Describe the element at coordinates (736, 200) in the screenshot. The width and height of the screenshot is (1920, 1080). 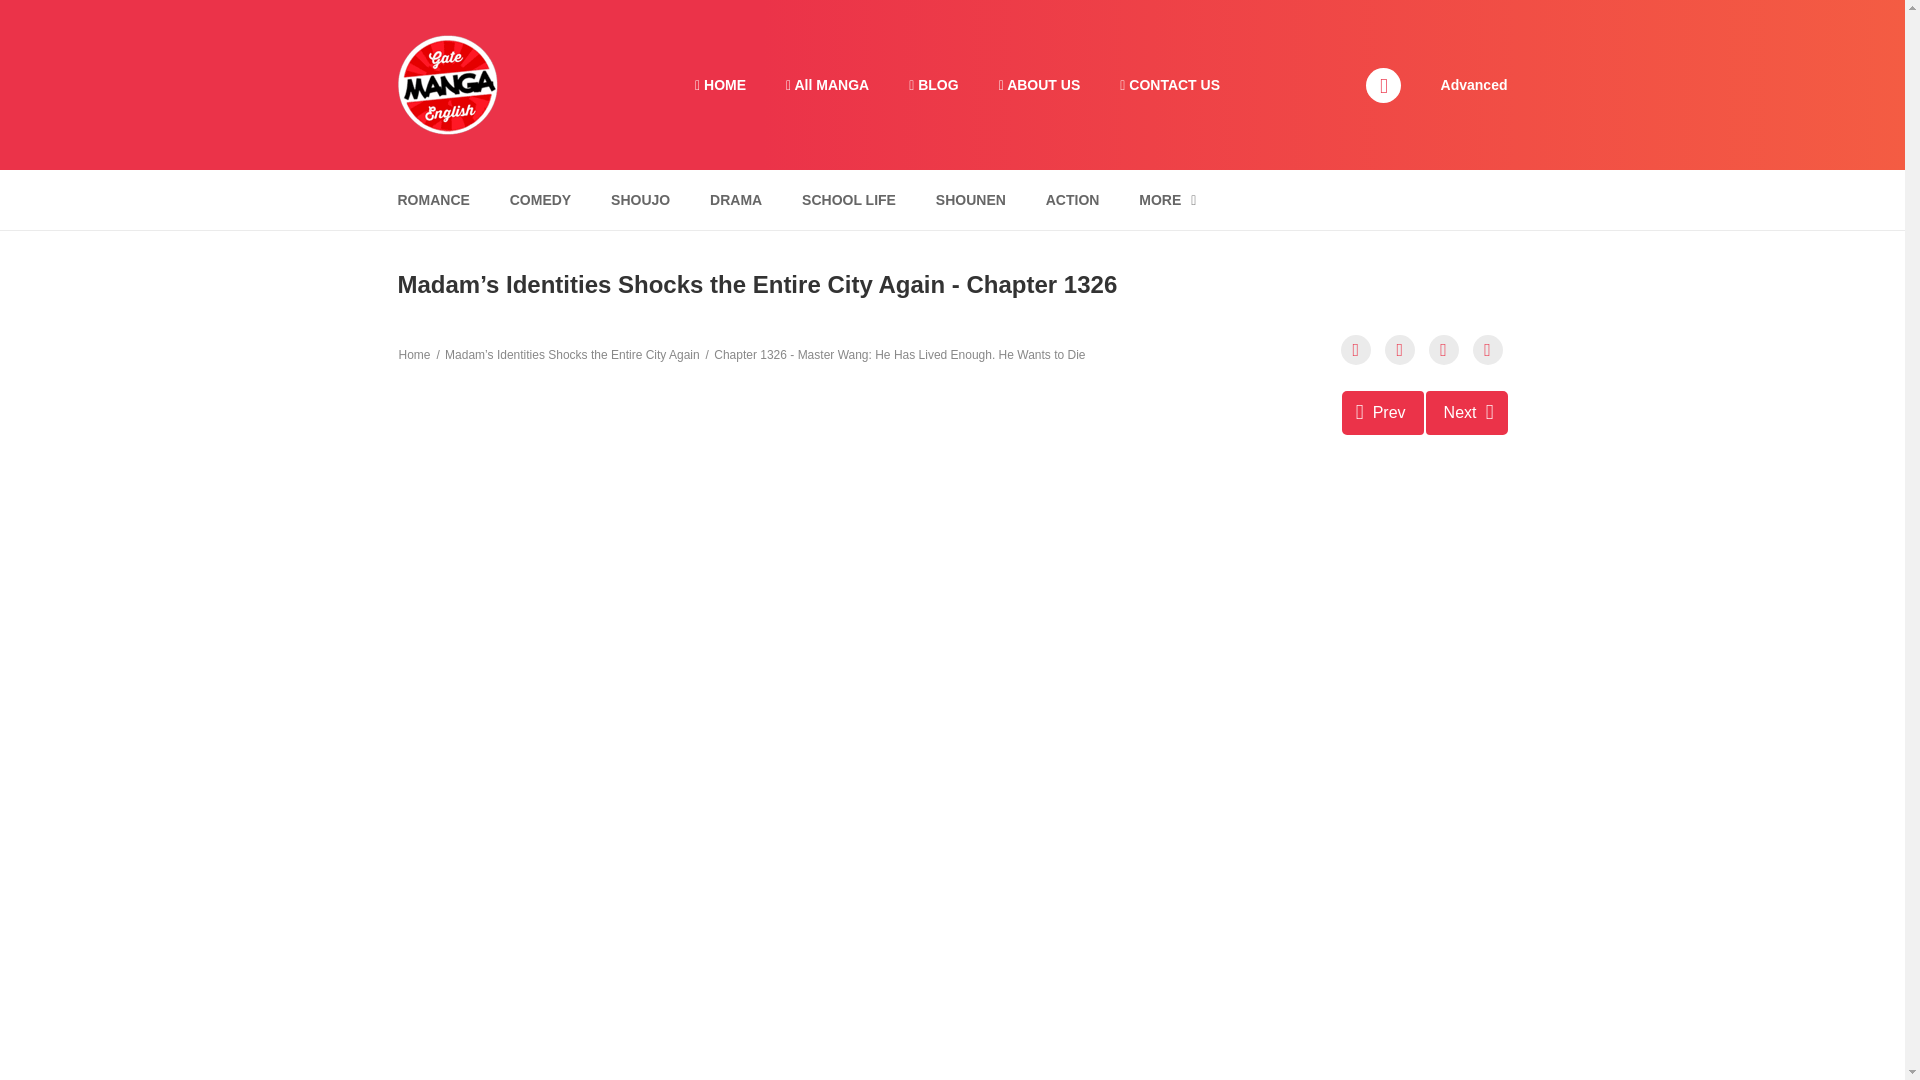
I see `DRAMA` at that location.